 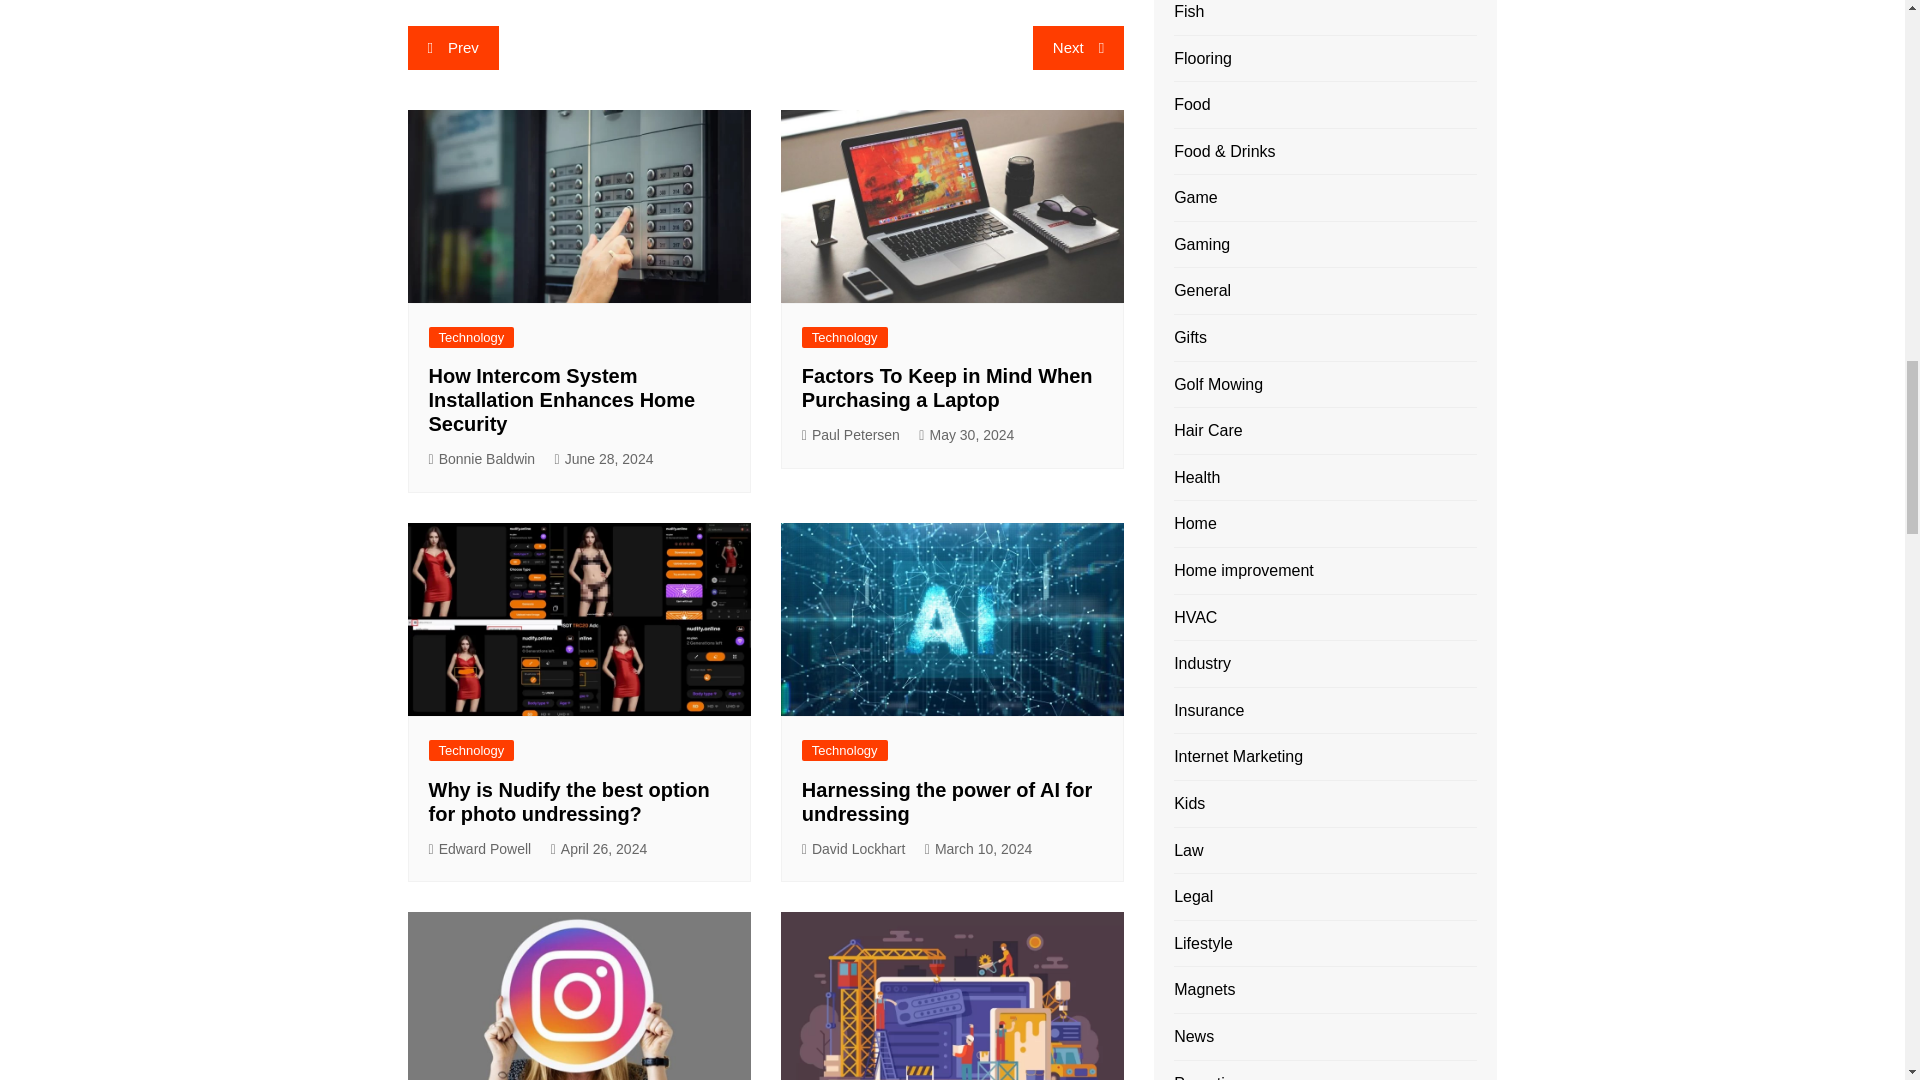 What do you see at coordinates (851, 436) in the screenshot?
I see `Paul Petersen` at bounding box center [851, 436].